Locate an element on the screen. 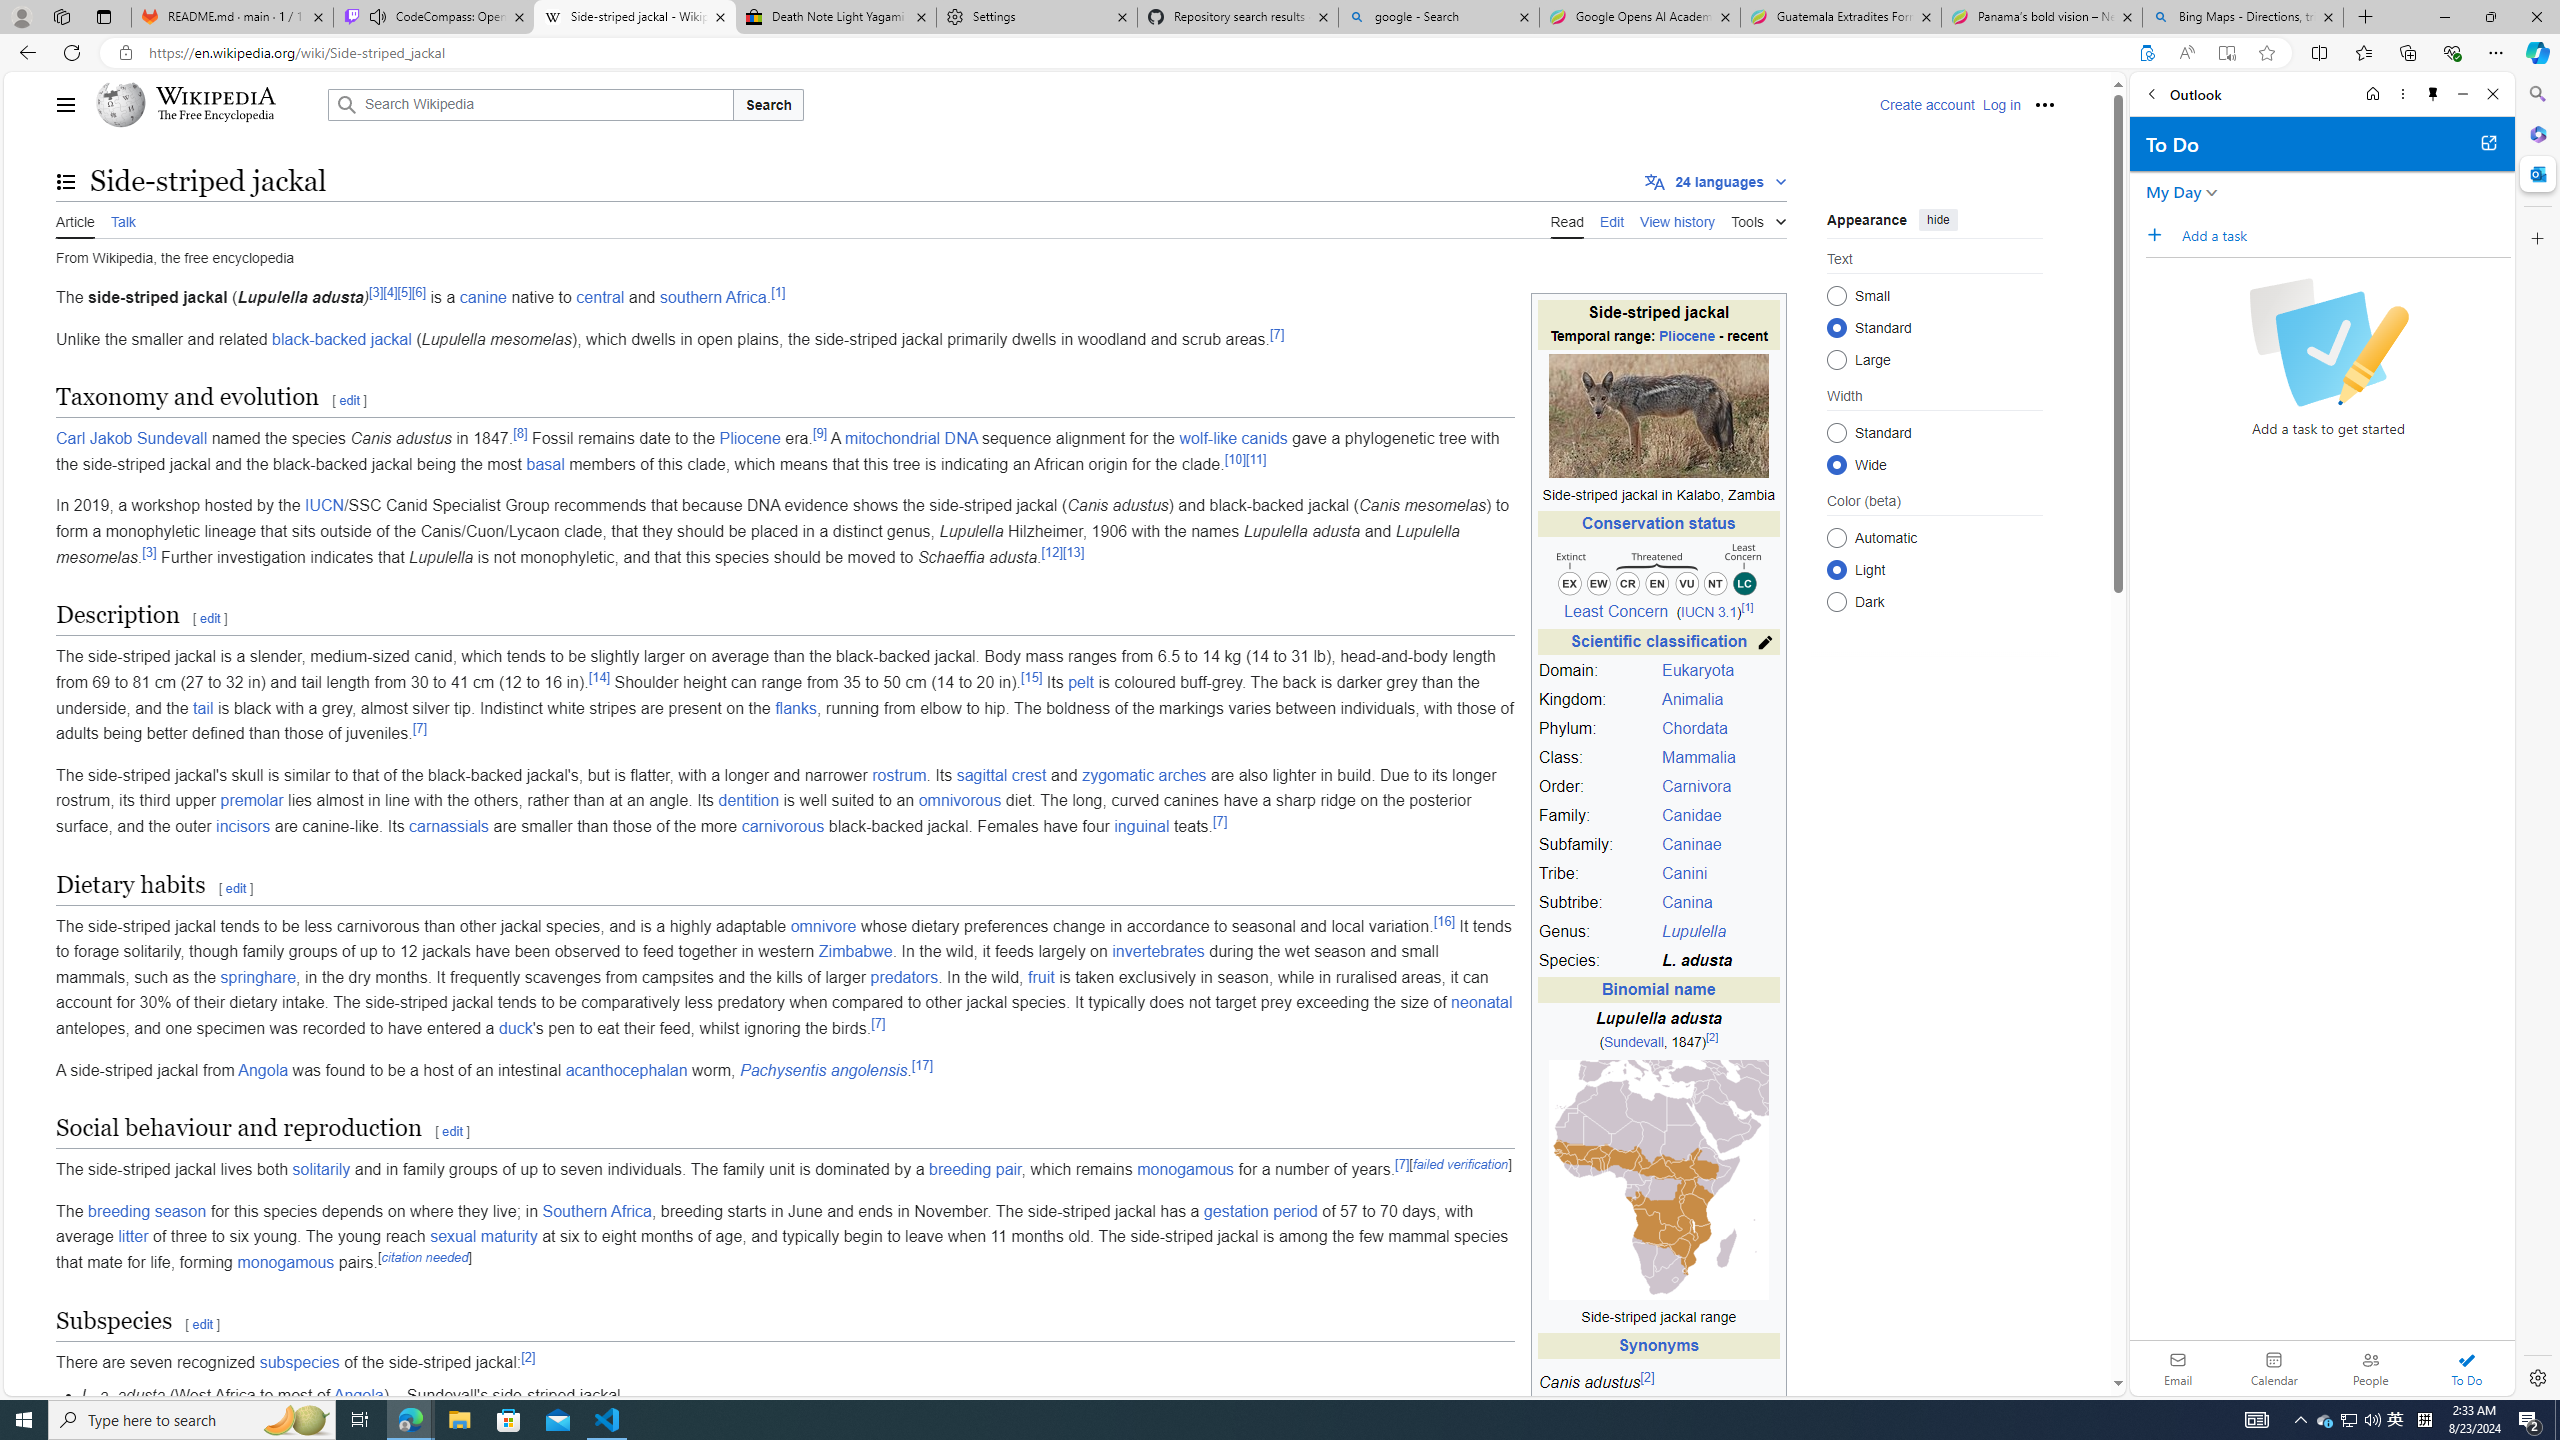 This screenshot has width=2560, height=1440. Caninae is located at coordinates (1718, 846).